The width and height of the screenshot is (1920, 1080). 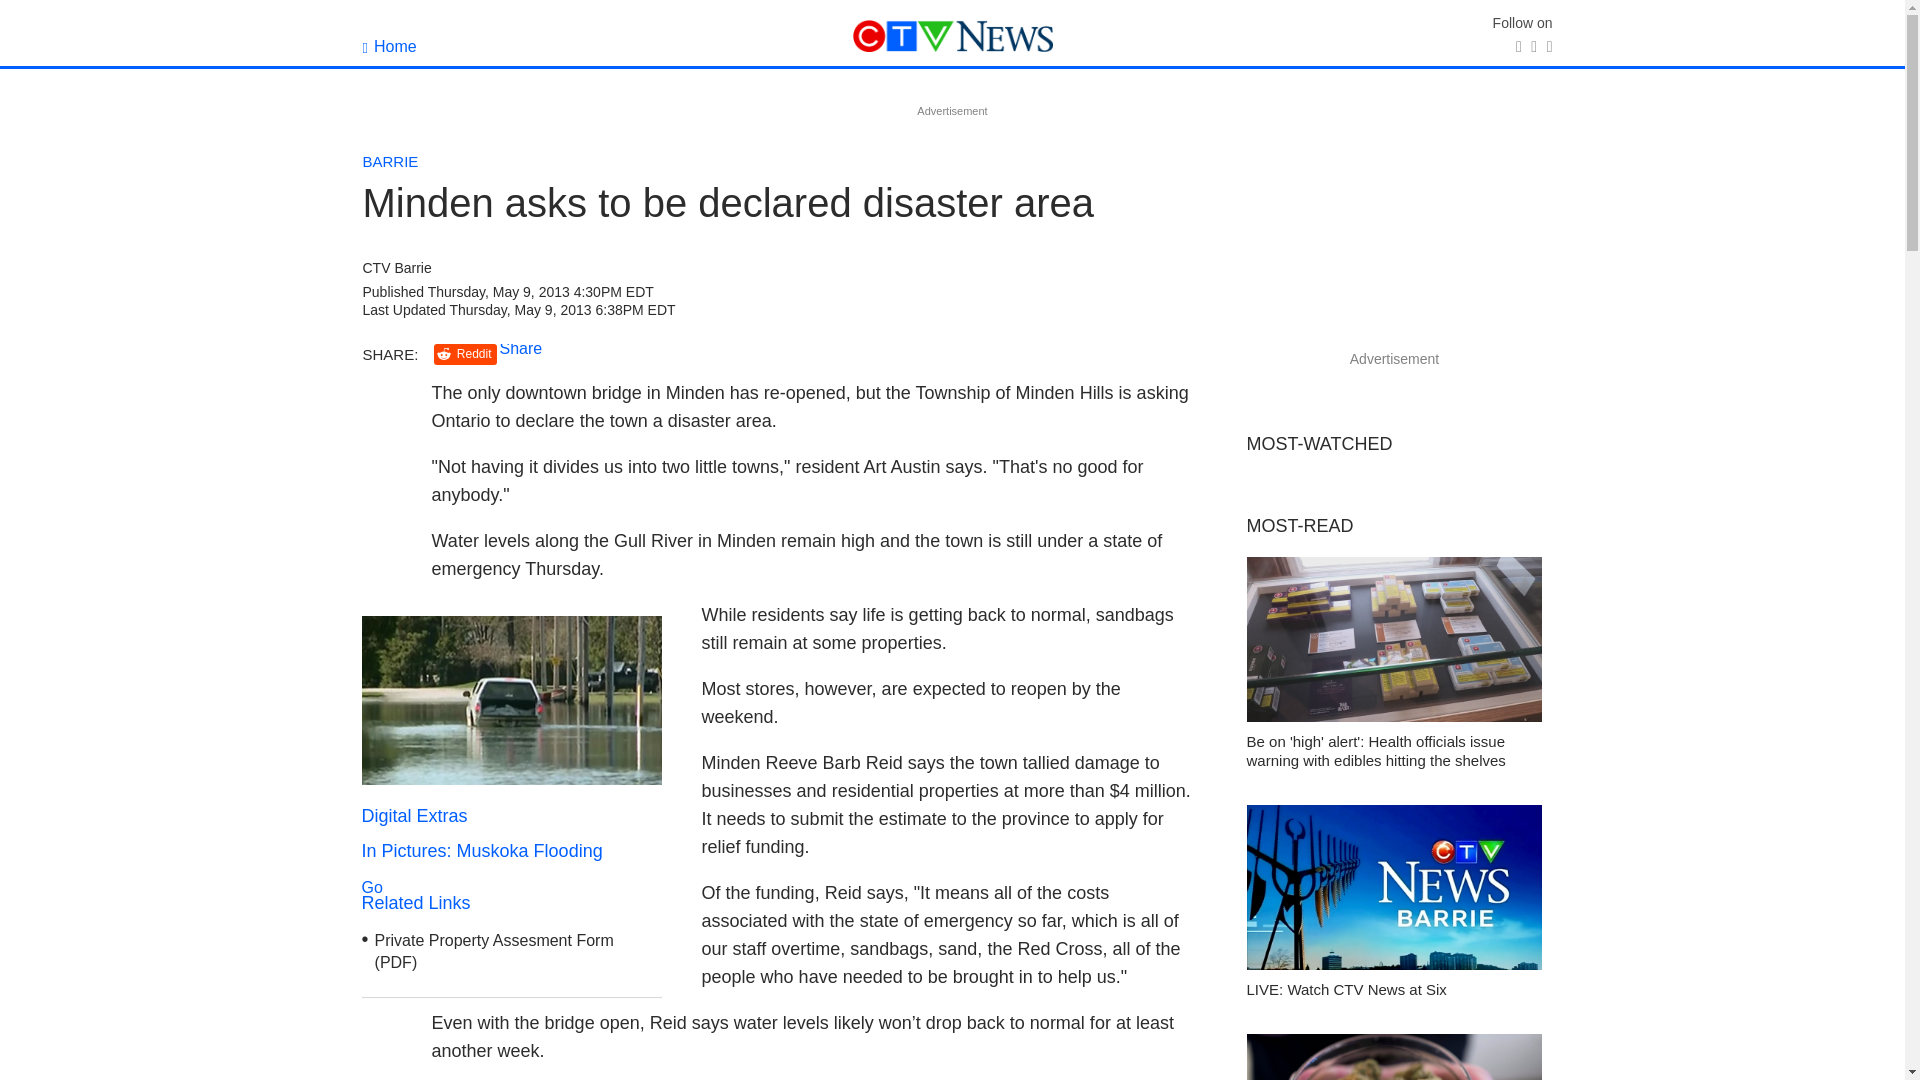 What do you see at coordinates (512, 848) in the screenshot?
I see `Home` at bounding box center [512, 848].